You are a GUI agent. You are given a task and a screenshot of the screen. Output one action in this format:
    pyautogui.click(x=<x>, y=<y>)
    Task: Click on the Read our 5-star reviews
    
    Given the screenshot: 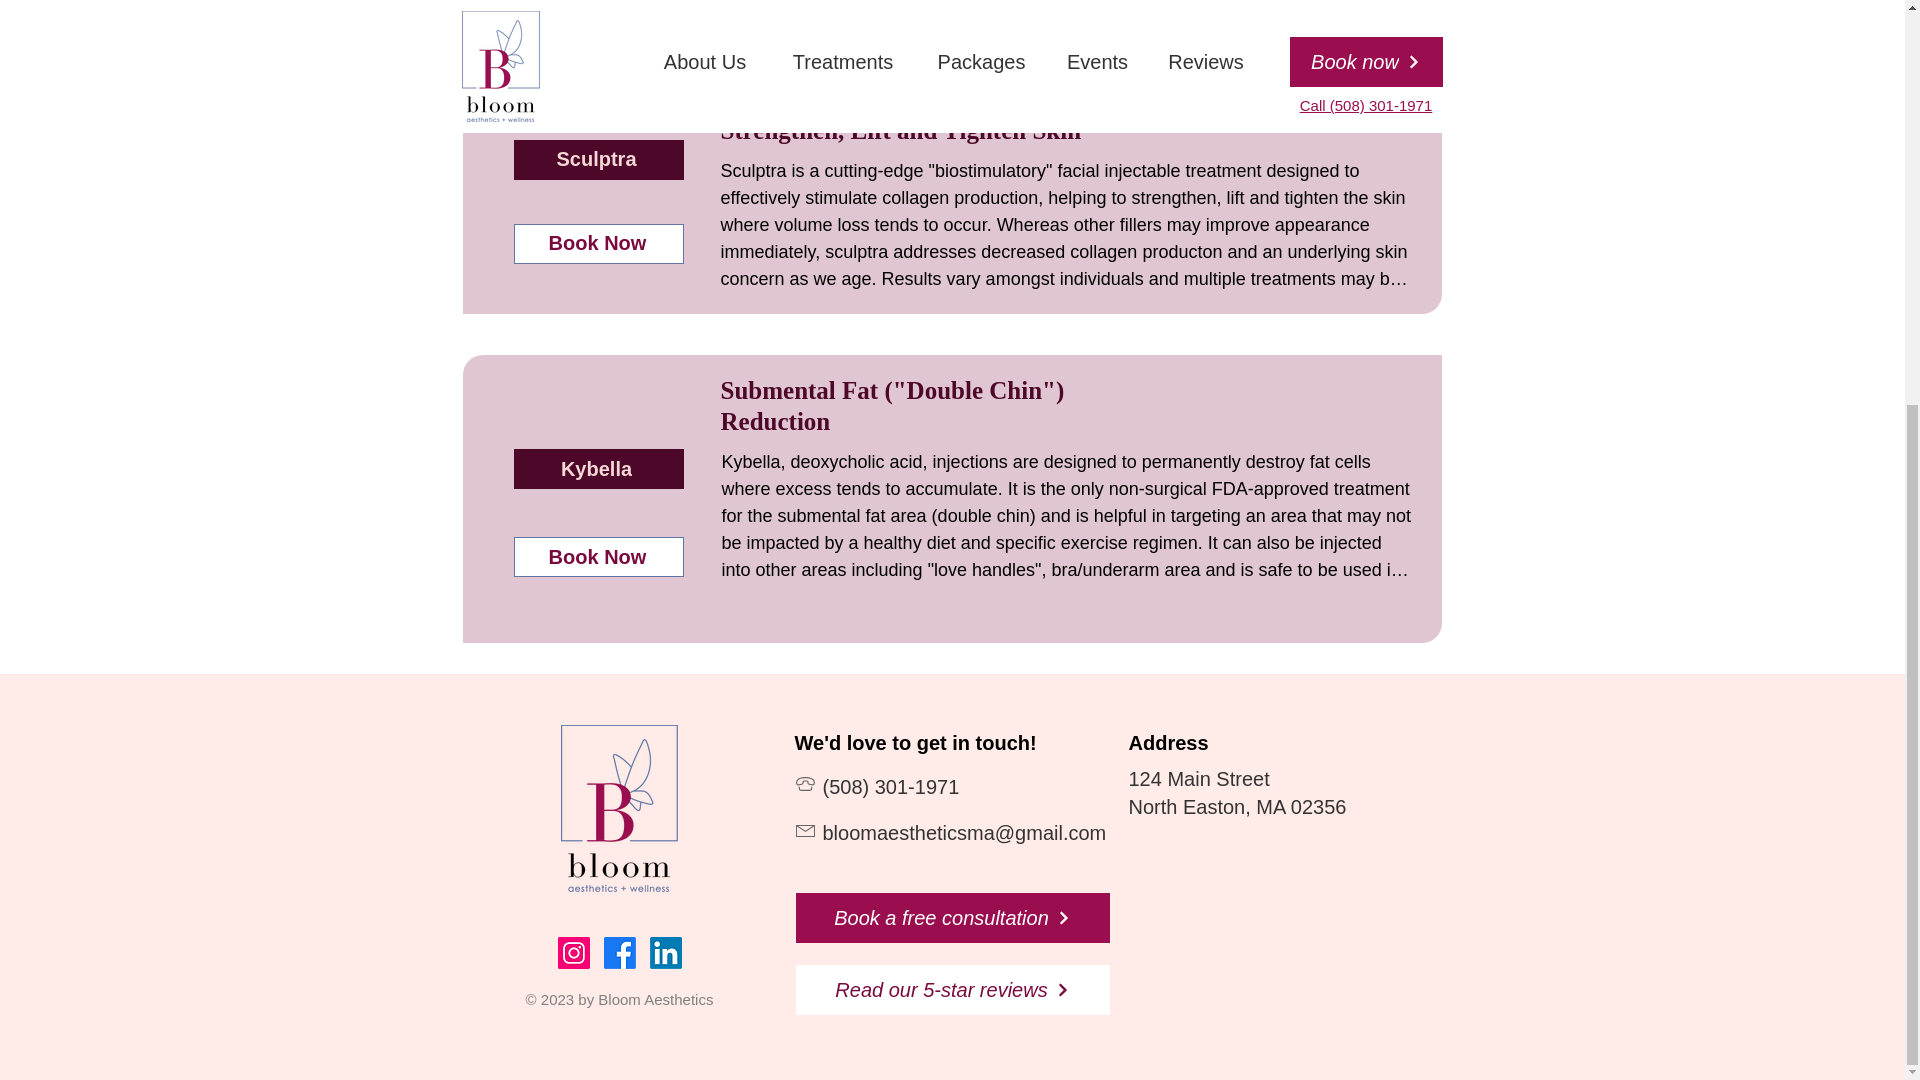 What is the action you would take?
    pyautogui.click(x=952, y=990)
    